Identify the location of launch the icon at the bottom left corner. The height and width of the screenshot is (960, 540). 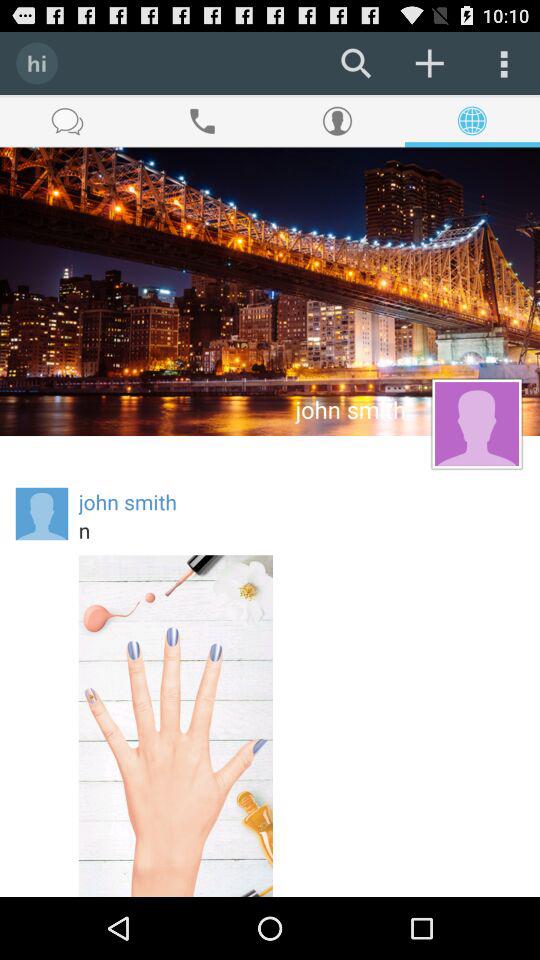
(176, 726).